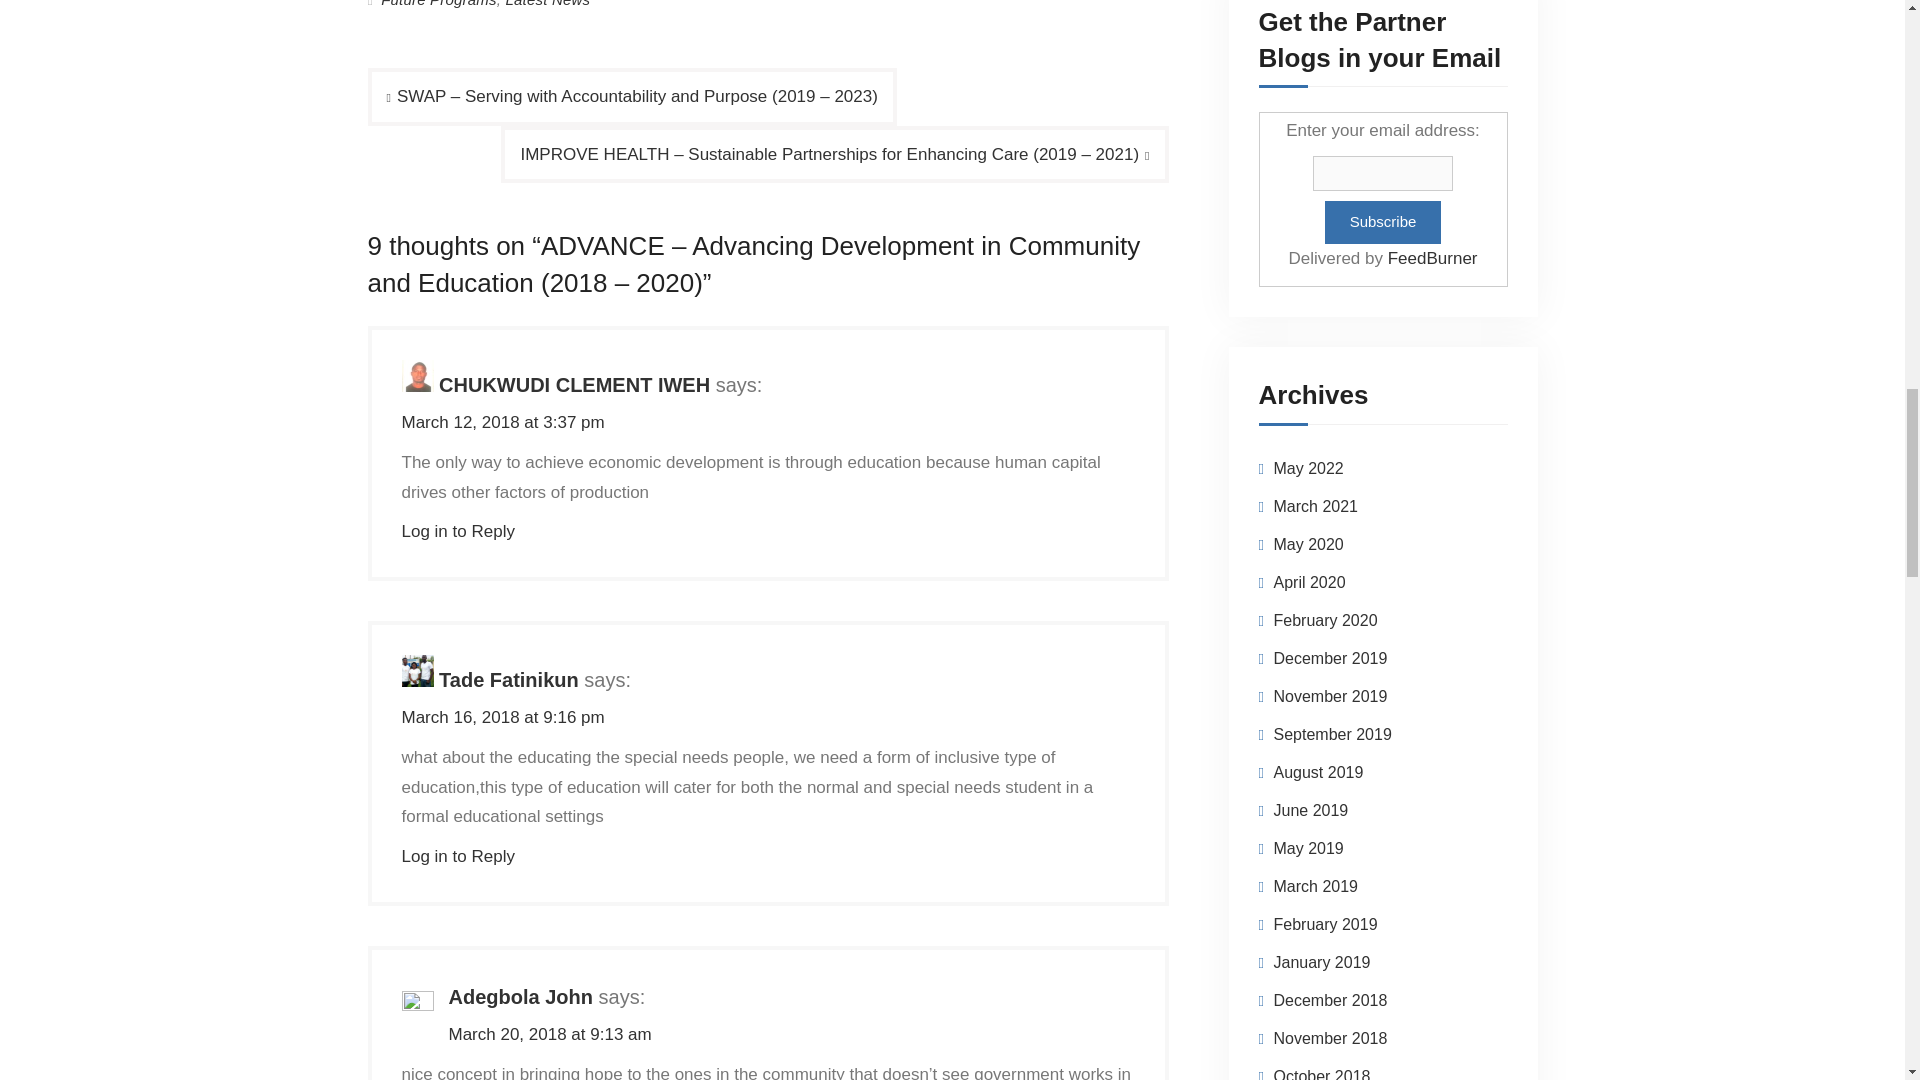 This screenshot has height=1080, width=1920. I want to click on Subscribe, so click(1382, 222).